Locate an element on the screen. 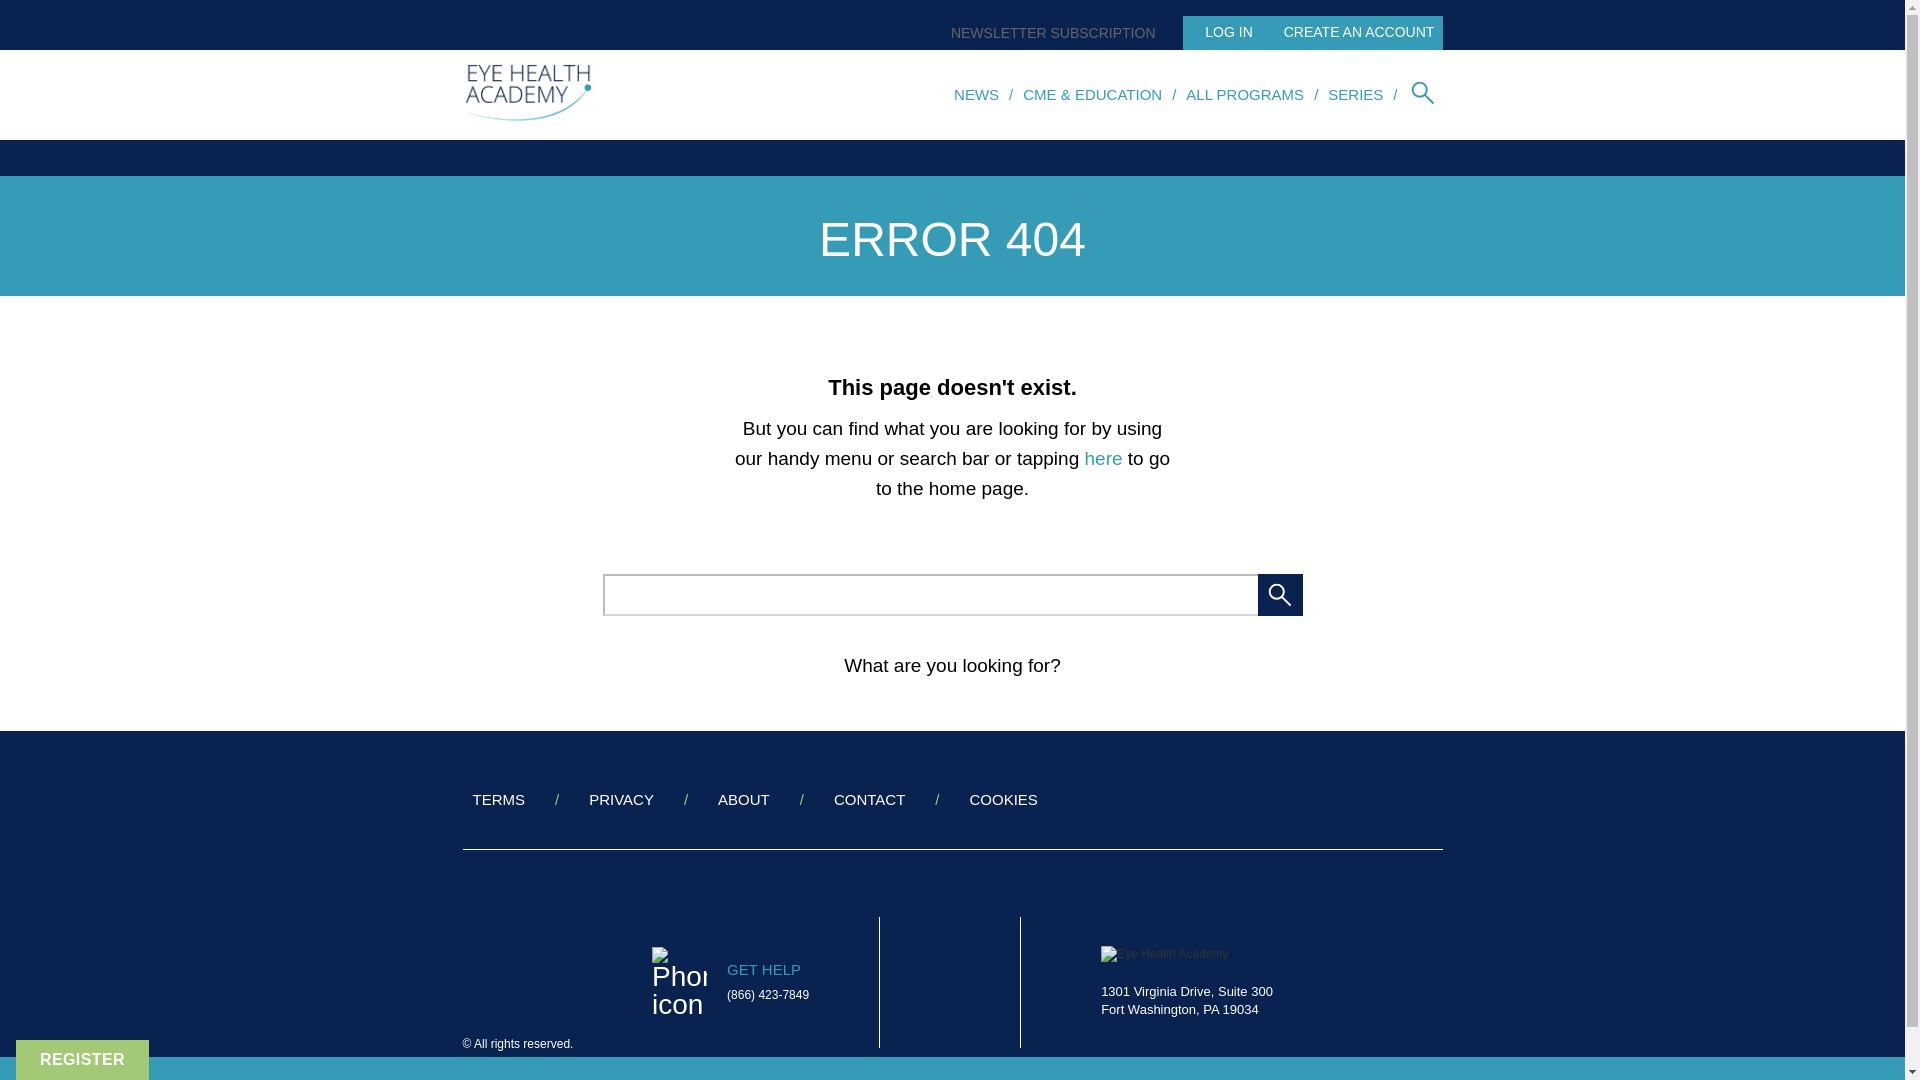  Eye Health Academy is located at coordinates (1186, 982).